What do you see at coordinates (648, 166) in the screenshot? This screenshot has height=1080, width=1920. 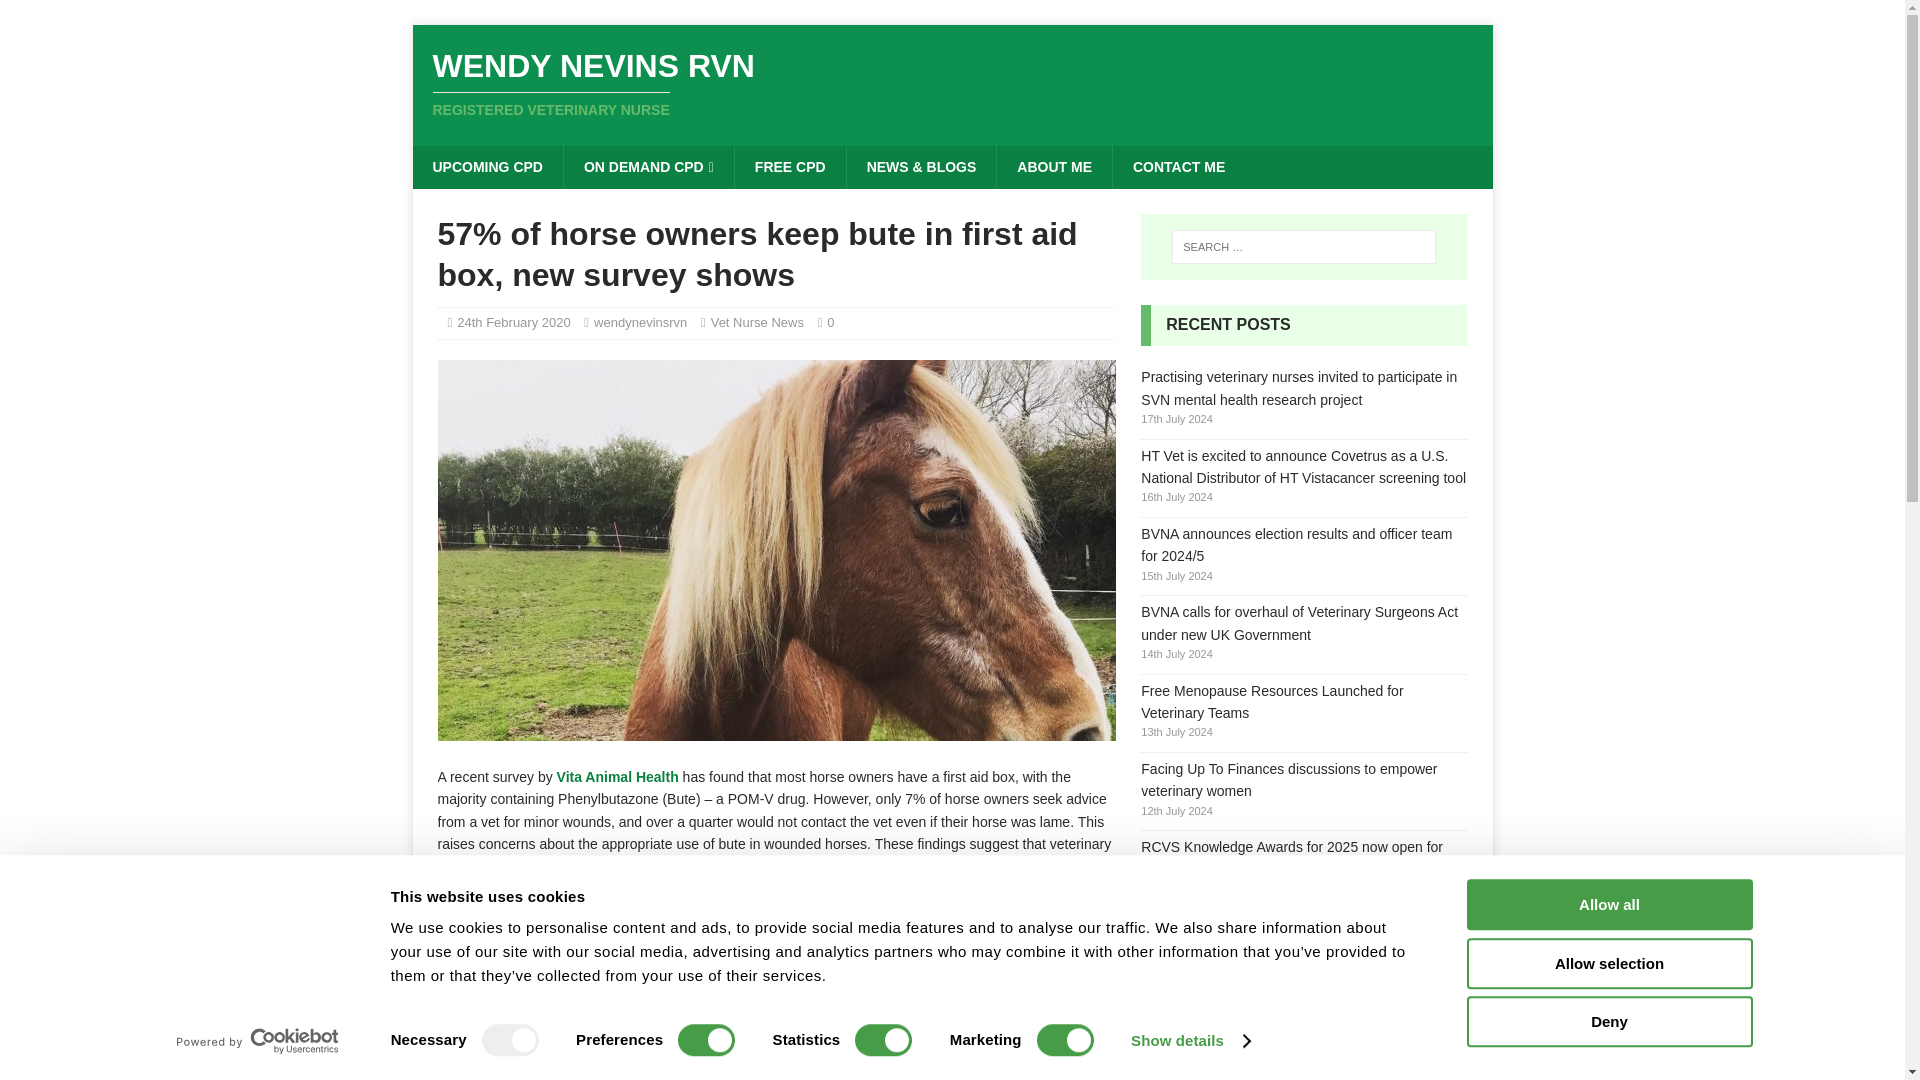 I see `ON DEMAND CPD` at bounding box center [648, 166].